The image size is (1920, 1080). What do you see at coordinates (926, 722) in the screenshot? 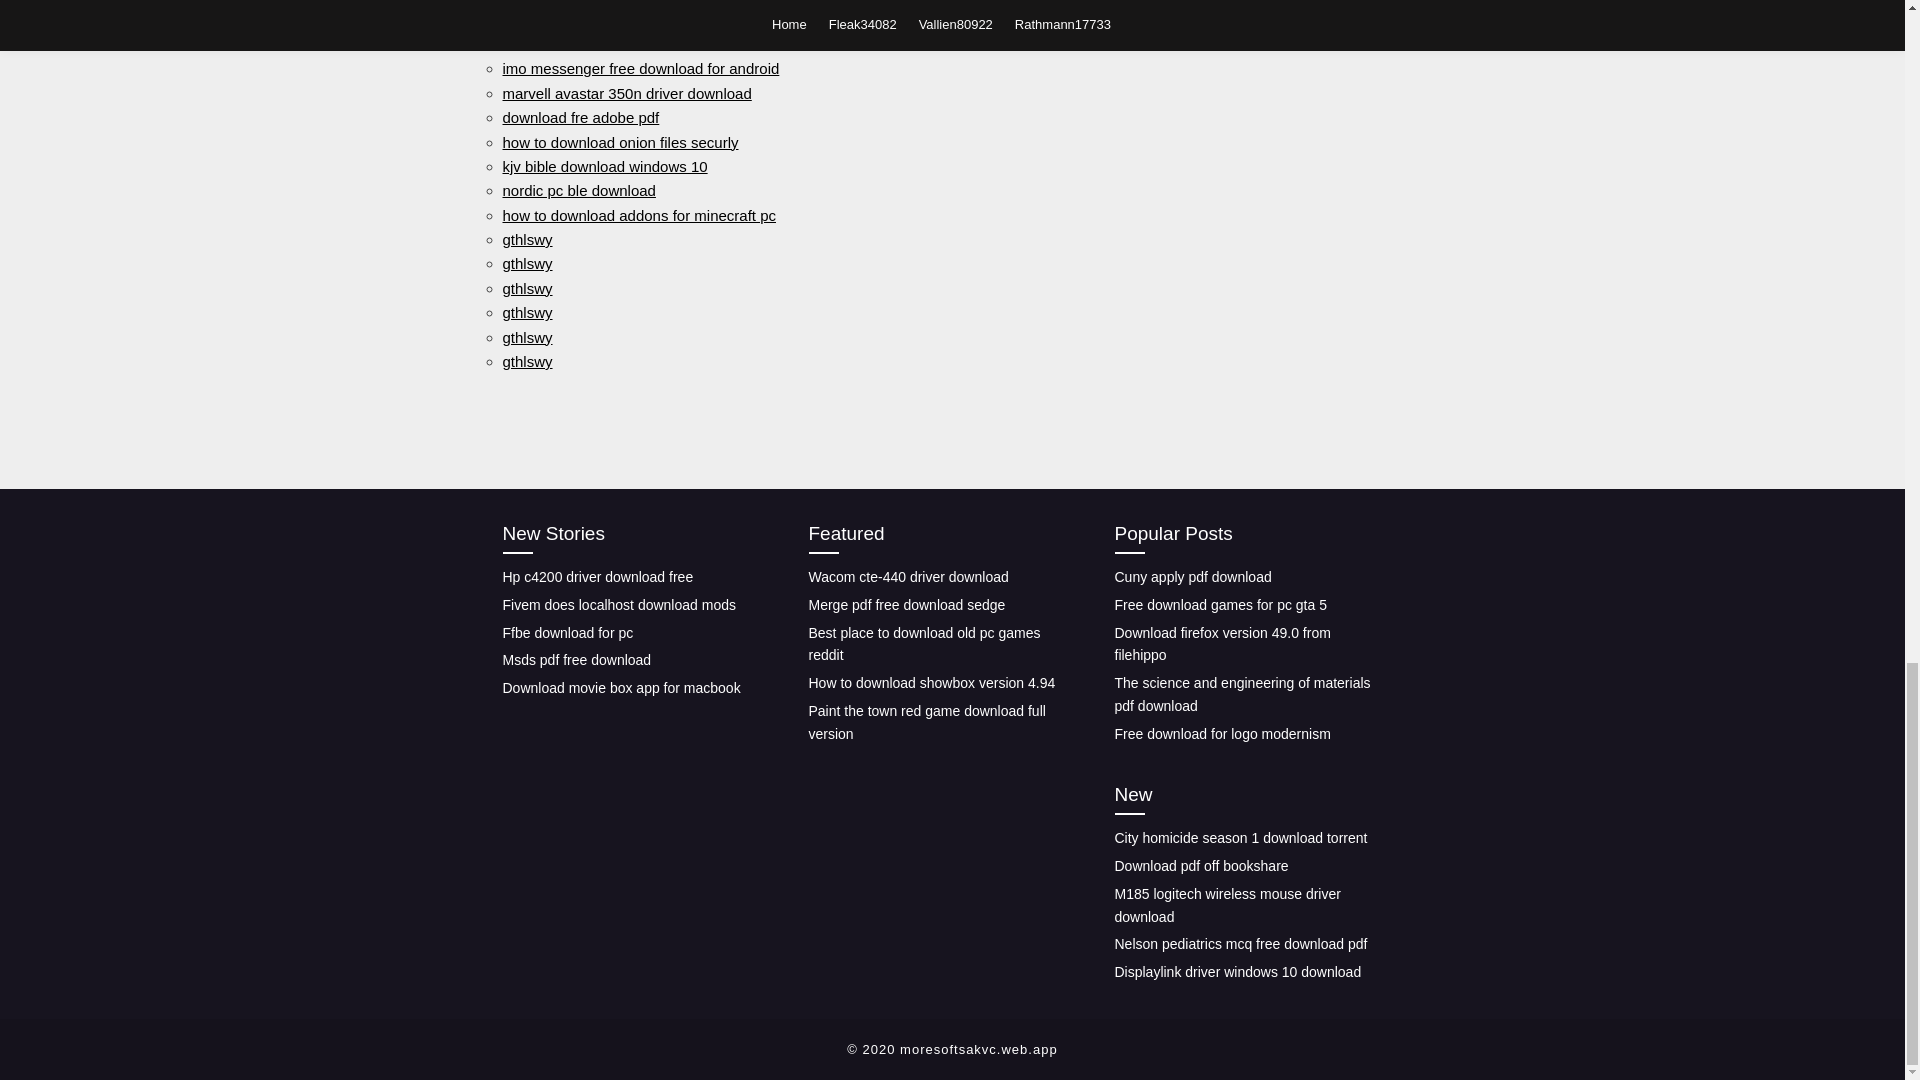
I see `Paint the town red game download full version` at bounding box center [926, 722].